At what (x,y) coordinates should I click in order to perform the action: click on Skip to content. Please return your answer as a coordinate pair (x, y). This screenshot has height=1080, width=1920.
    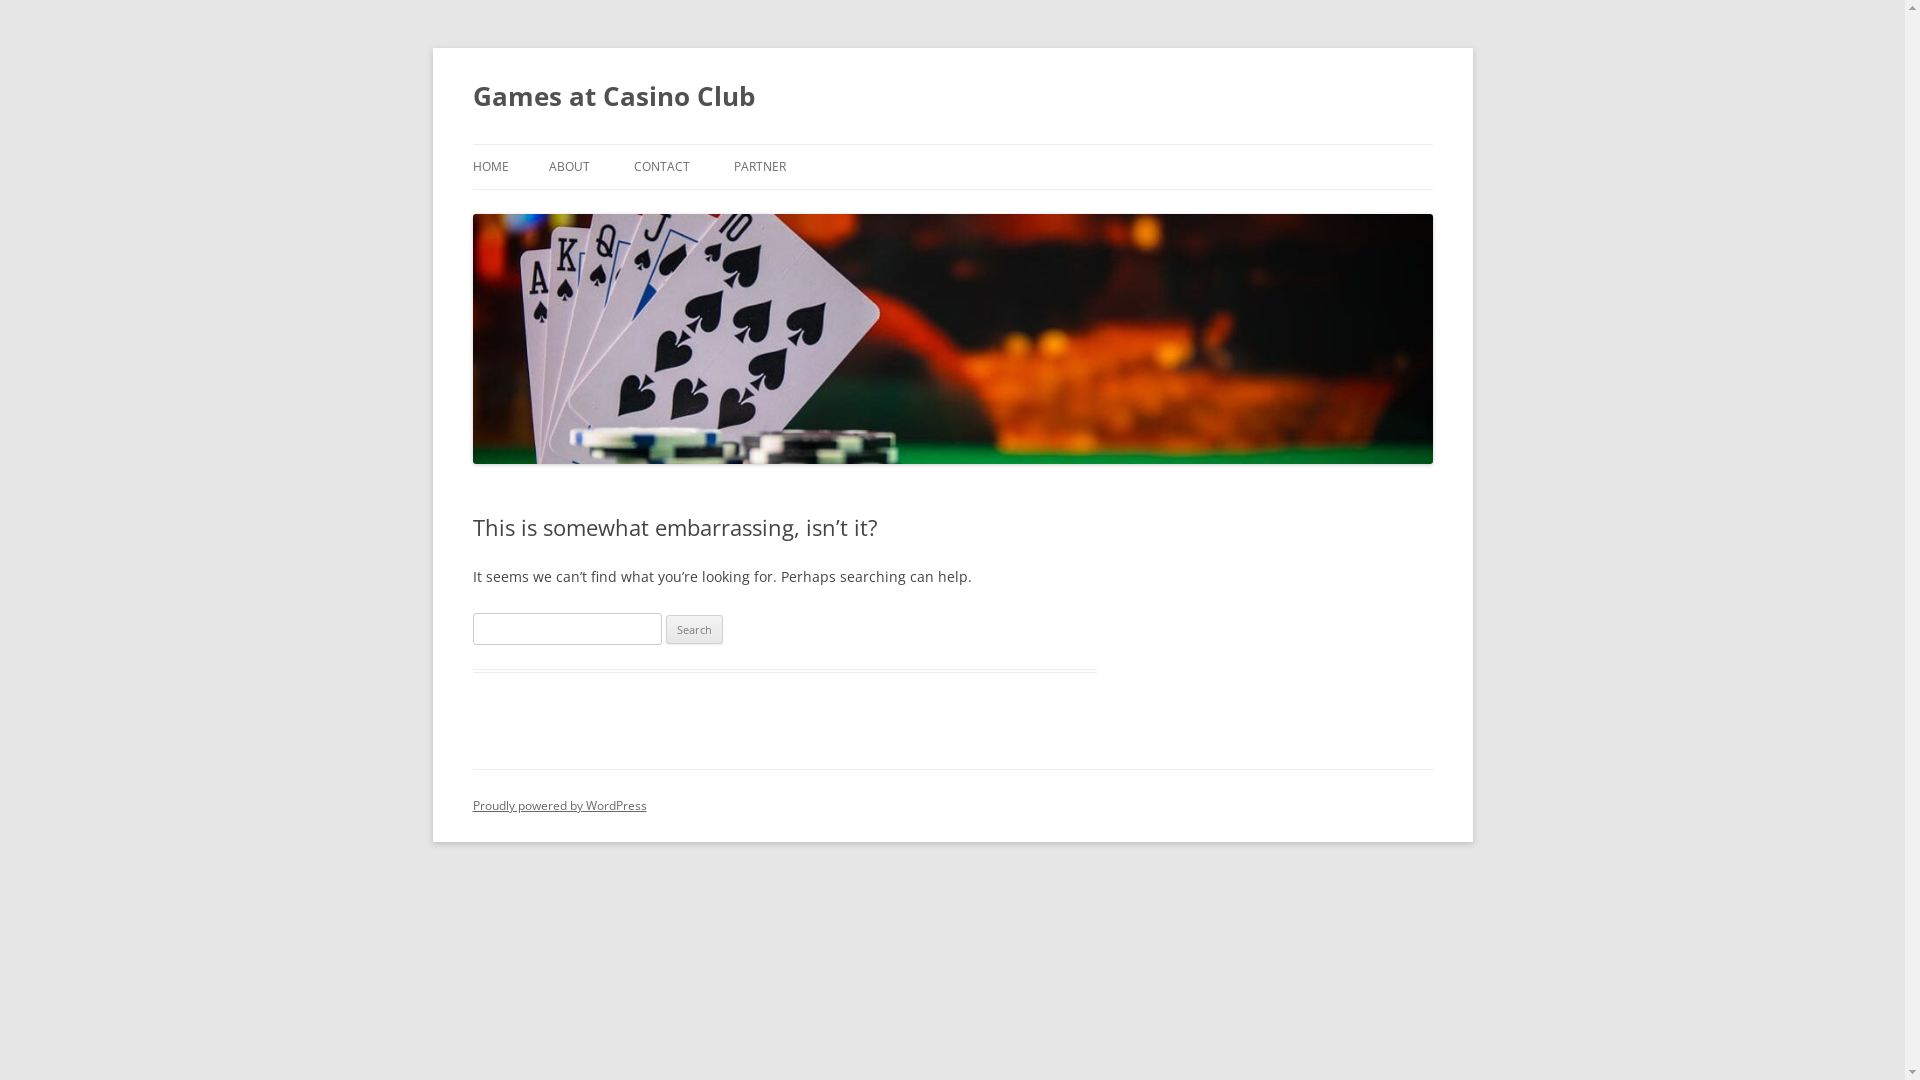
    Looking at the image, I should click on (952, 144).